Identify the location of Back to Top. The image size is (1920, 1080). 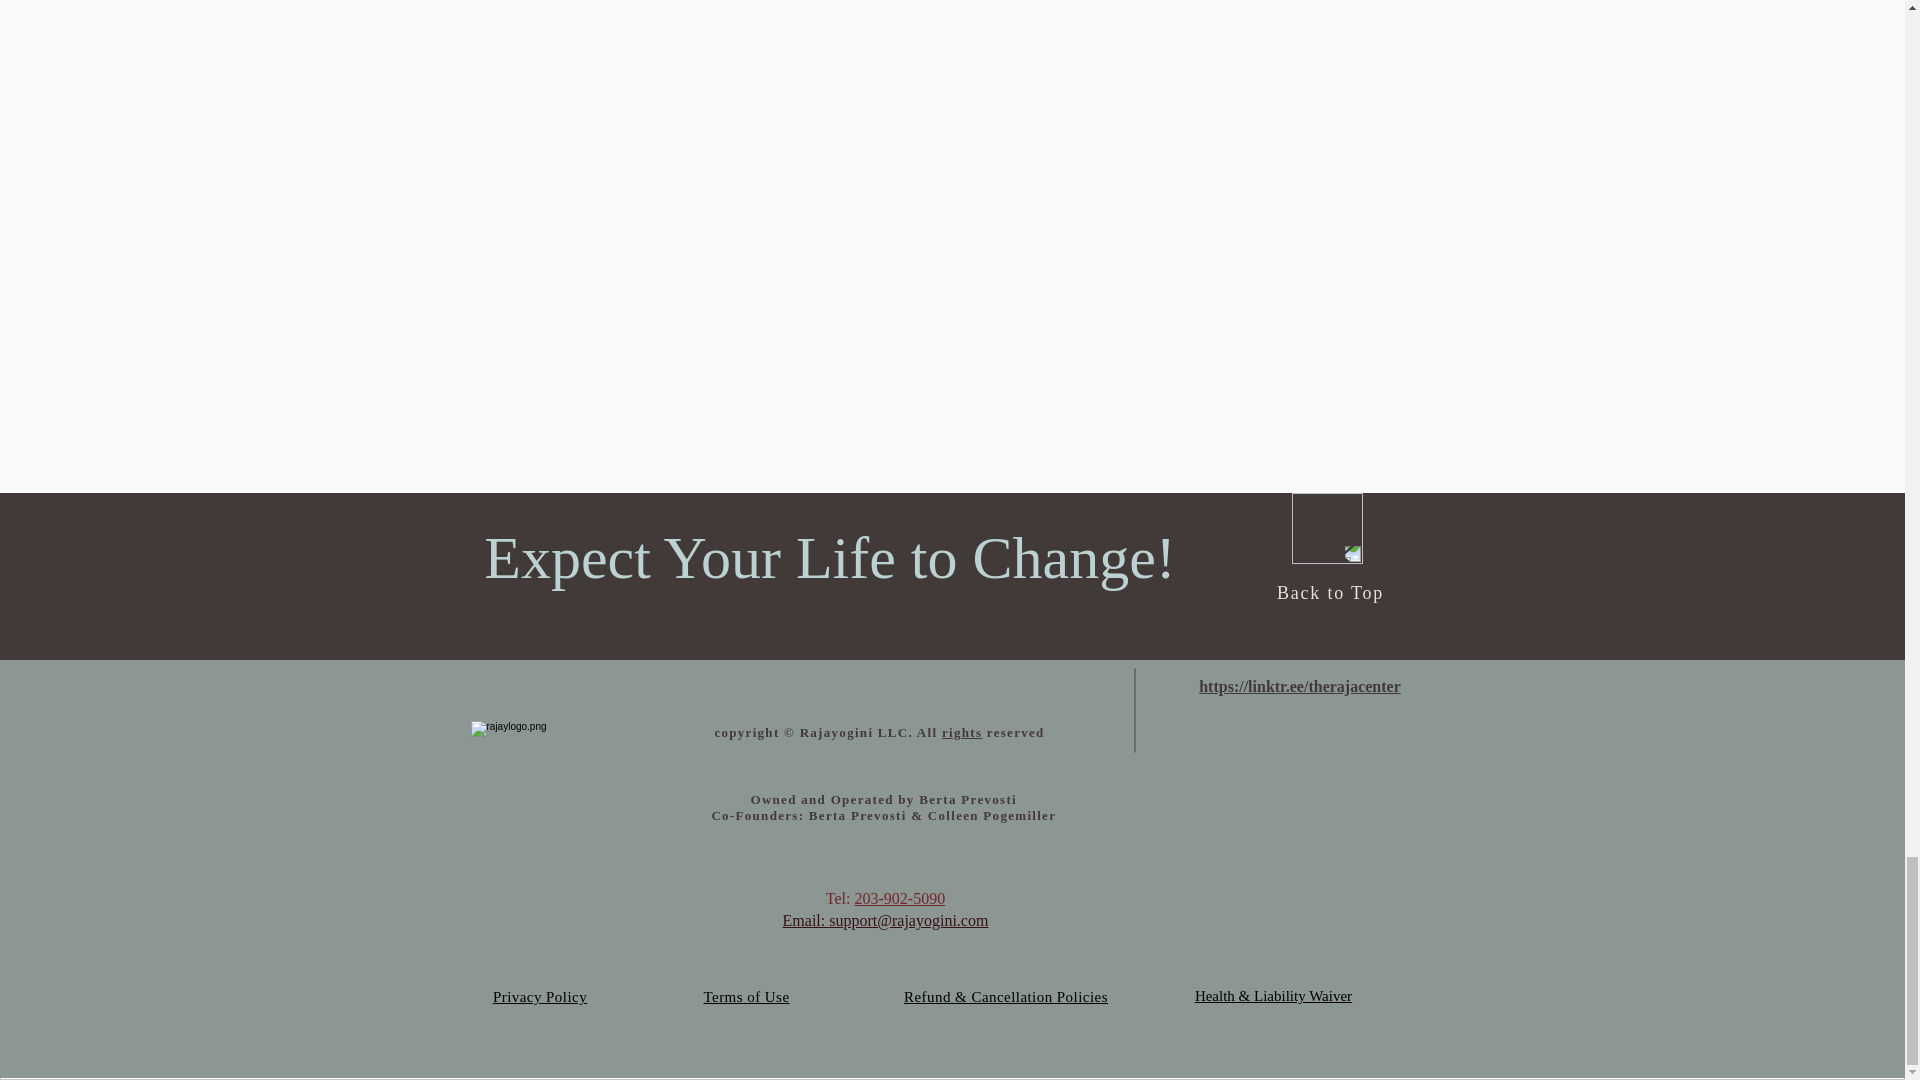
(1330, 592).